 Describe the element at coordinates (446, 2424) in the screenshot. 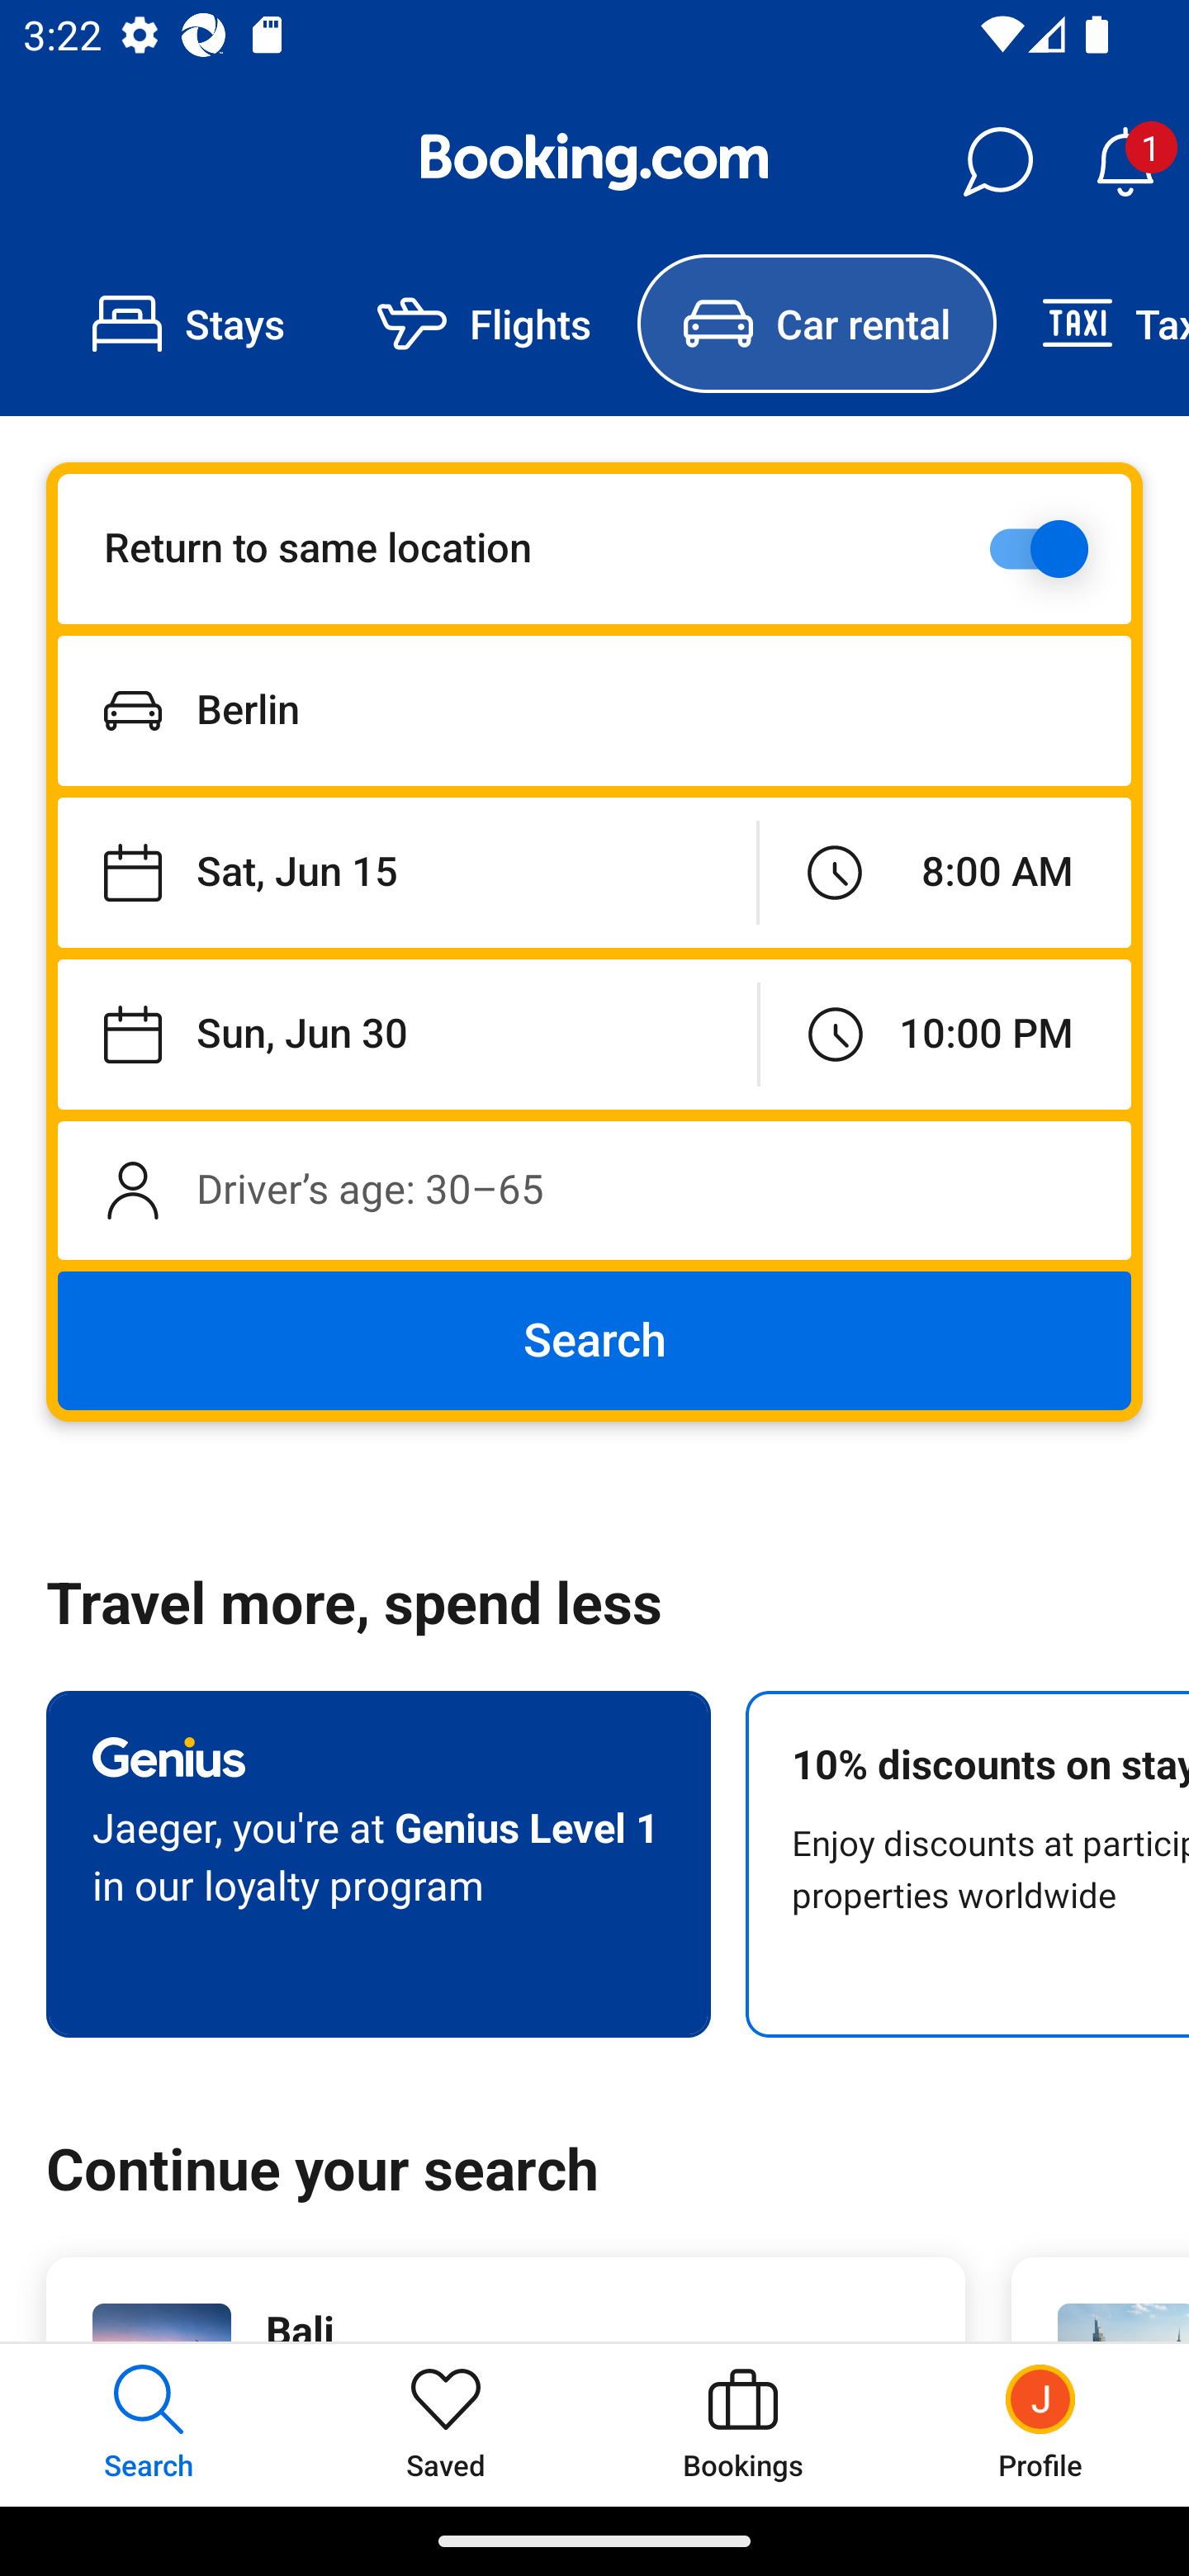

I see `Saved` at that location.